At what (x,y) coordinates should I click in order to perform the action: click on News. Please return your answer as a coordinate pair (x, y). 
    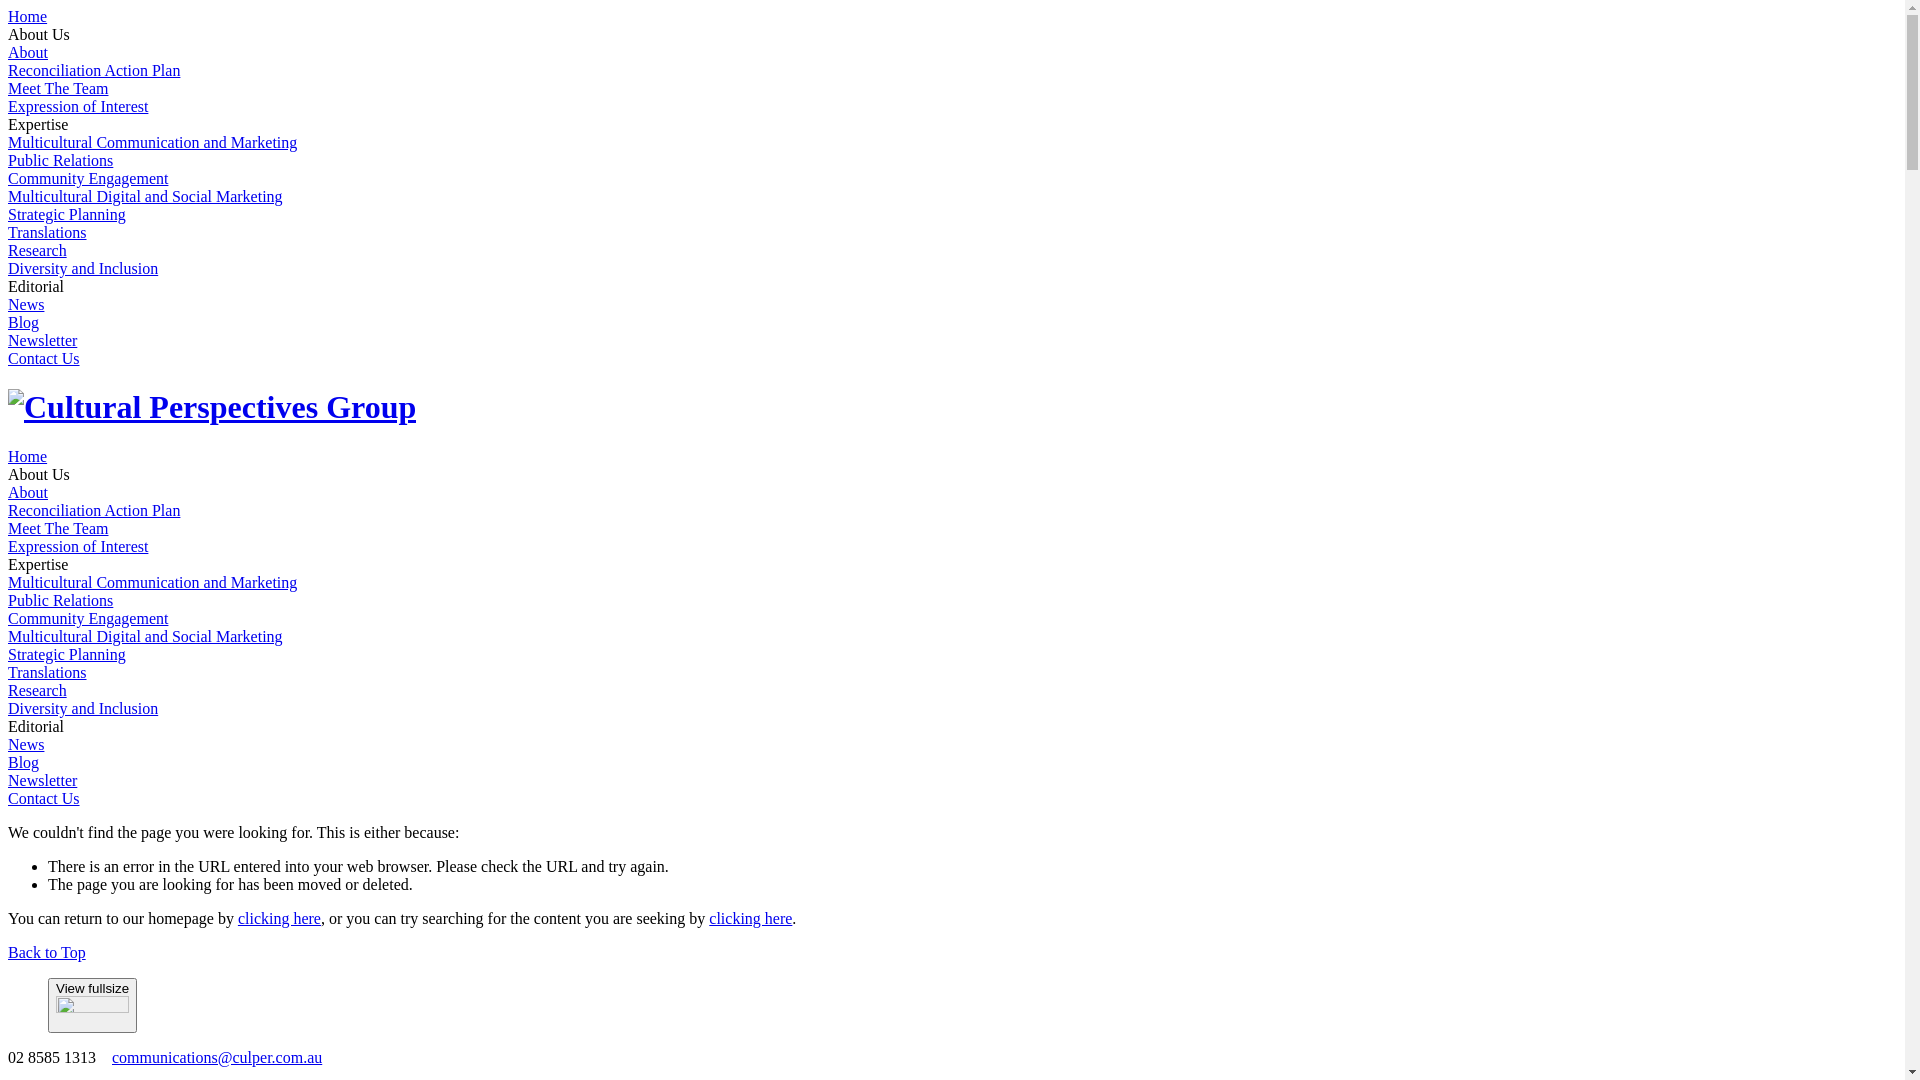
    Looking at the image, I should click on (26, 304).